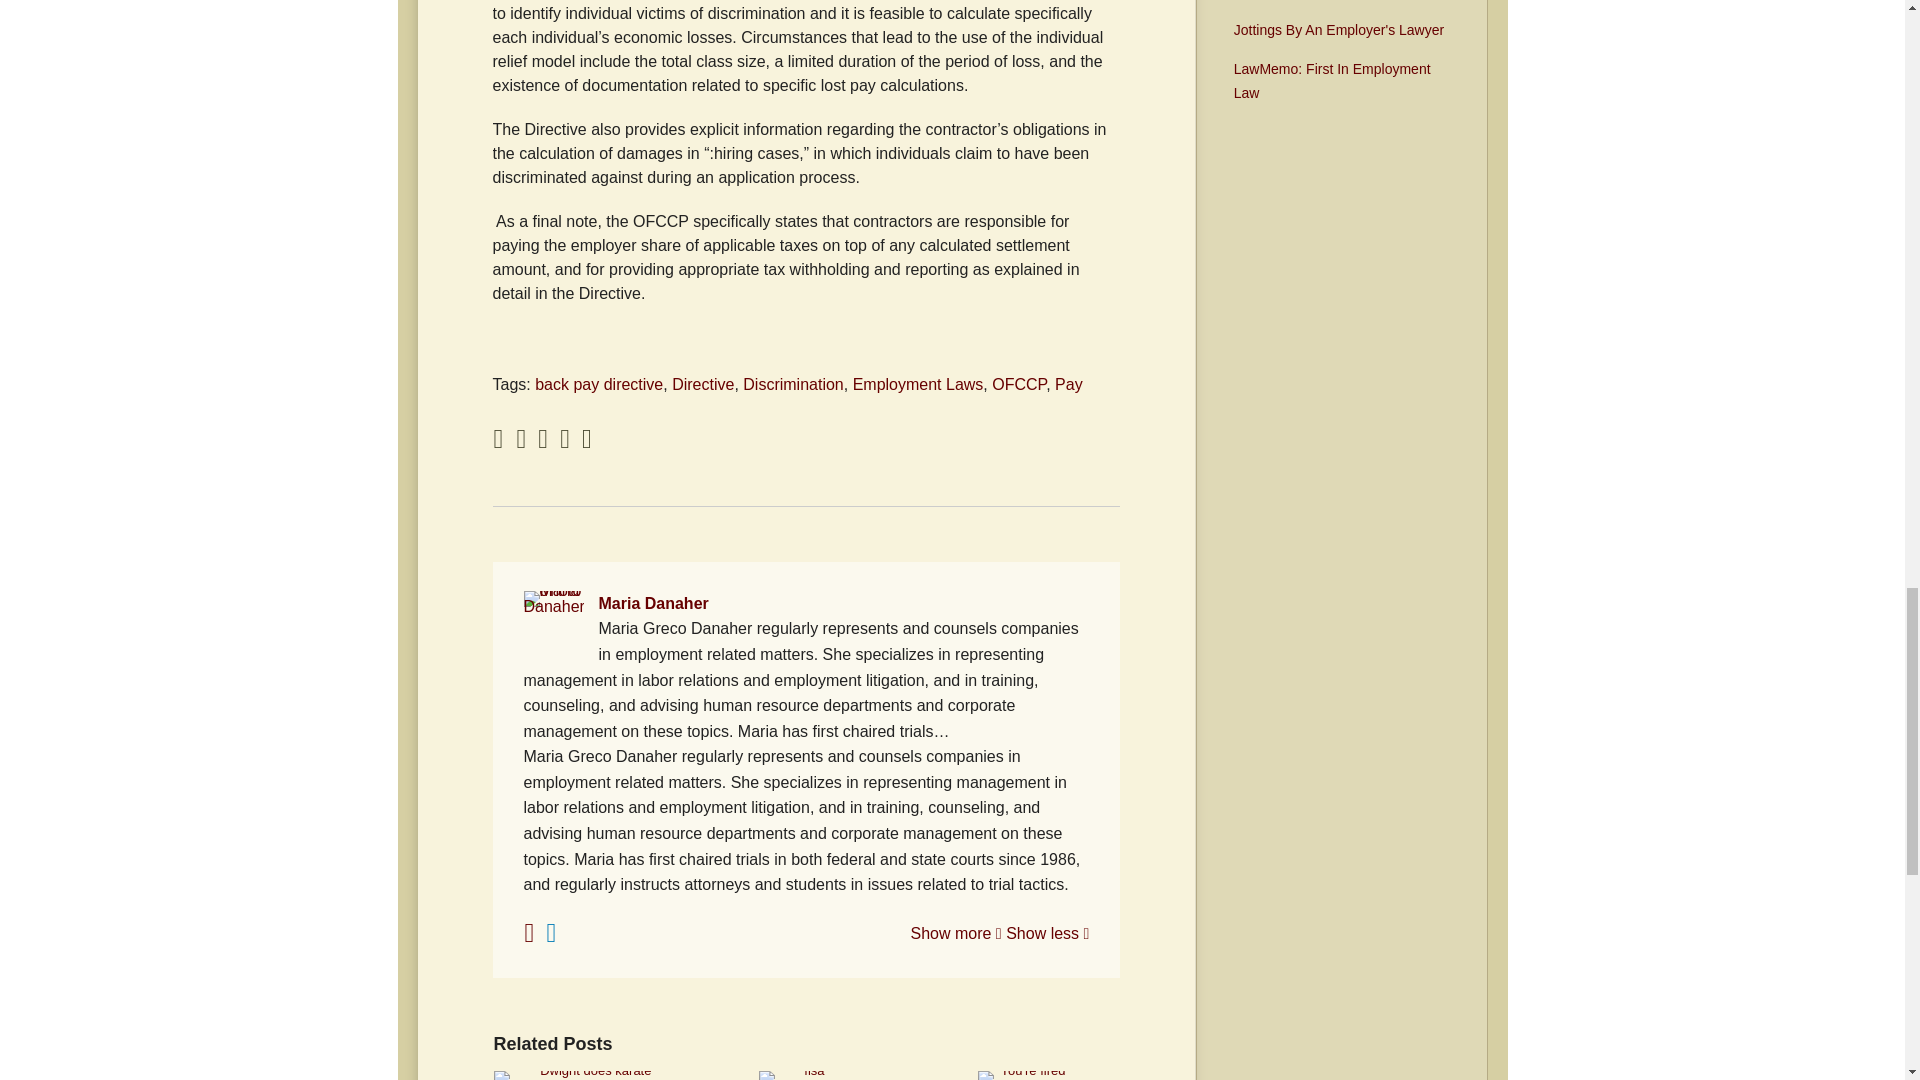 This screenshot has width=1920, height=1080. Describe the element at coordinates (792, 384) in the screenshot. I see `Discrimination` at that location.